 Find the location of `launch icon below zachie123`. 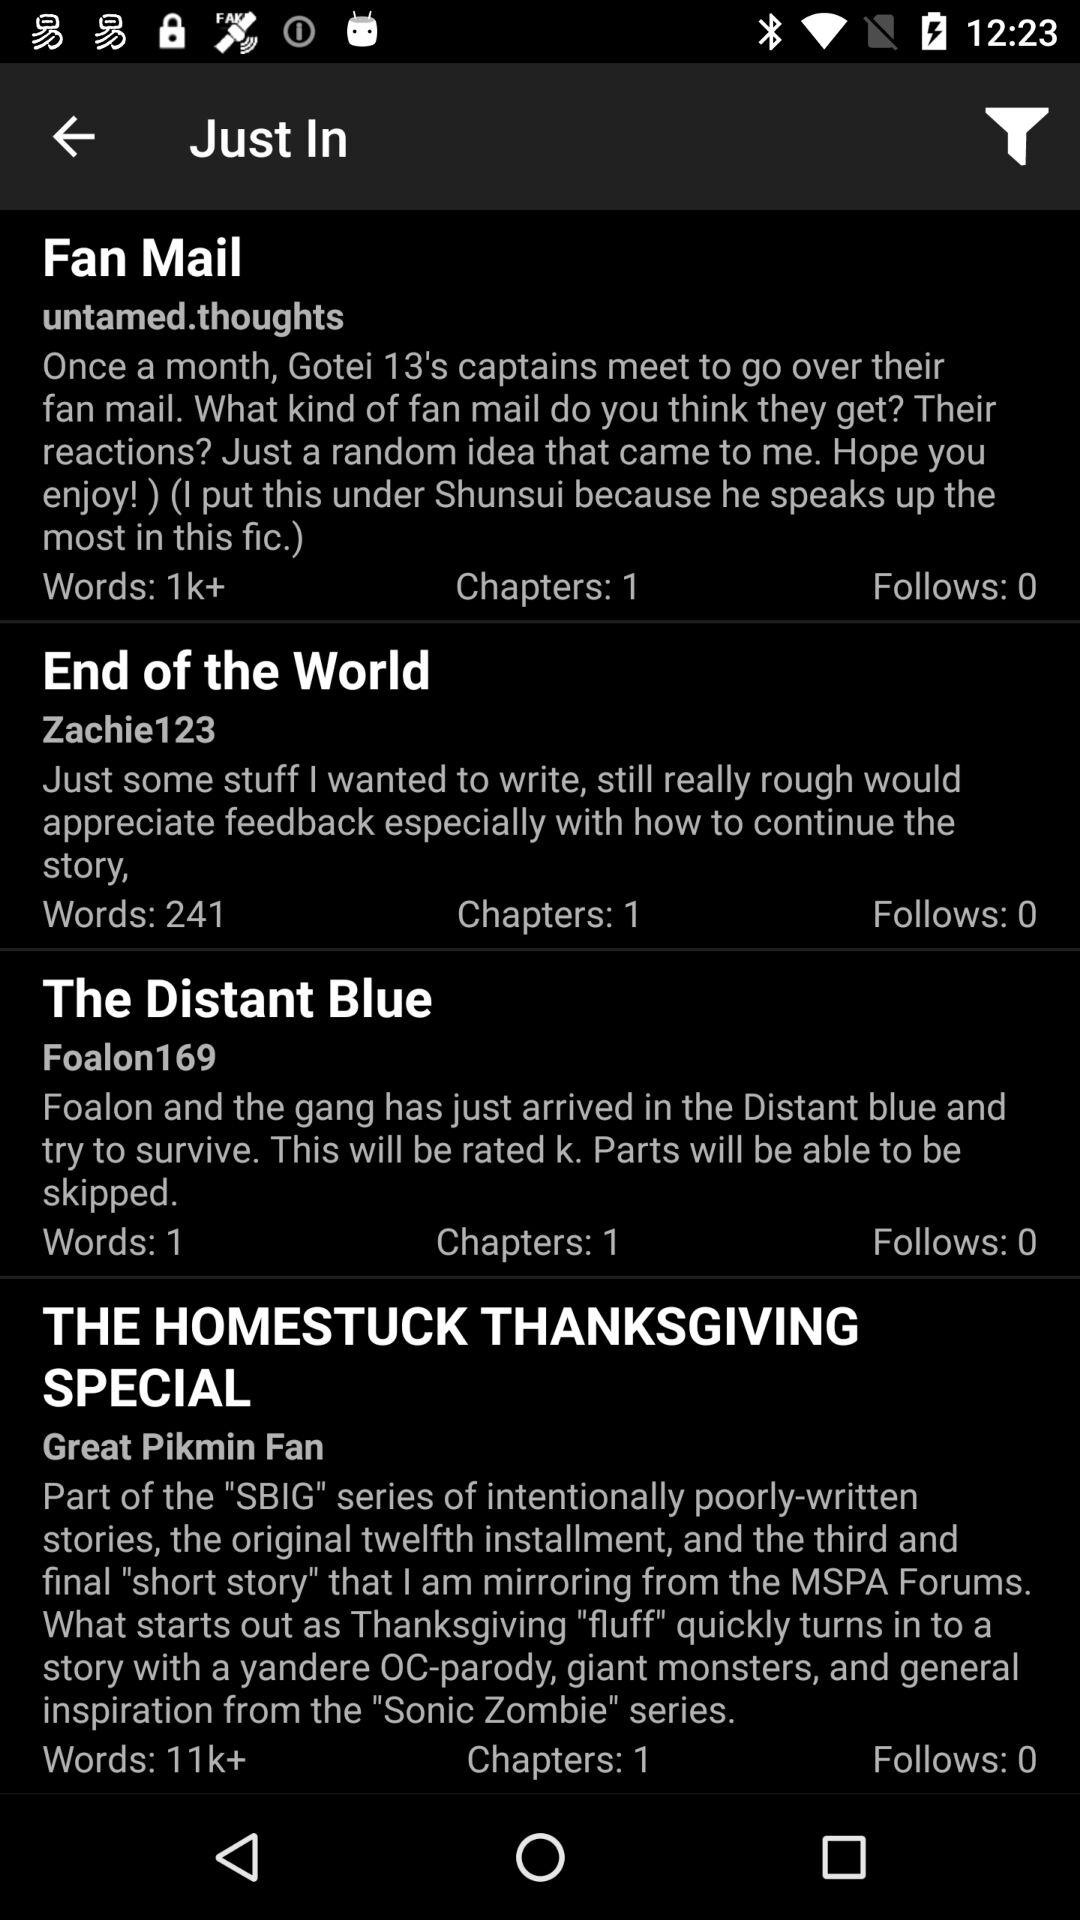

launch icon below zachie123 is located at coordinates (540, 820).